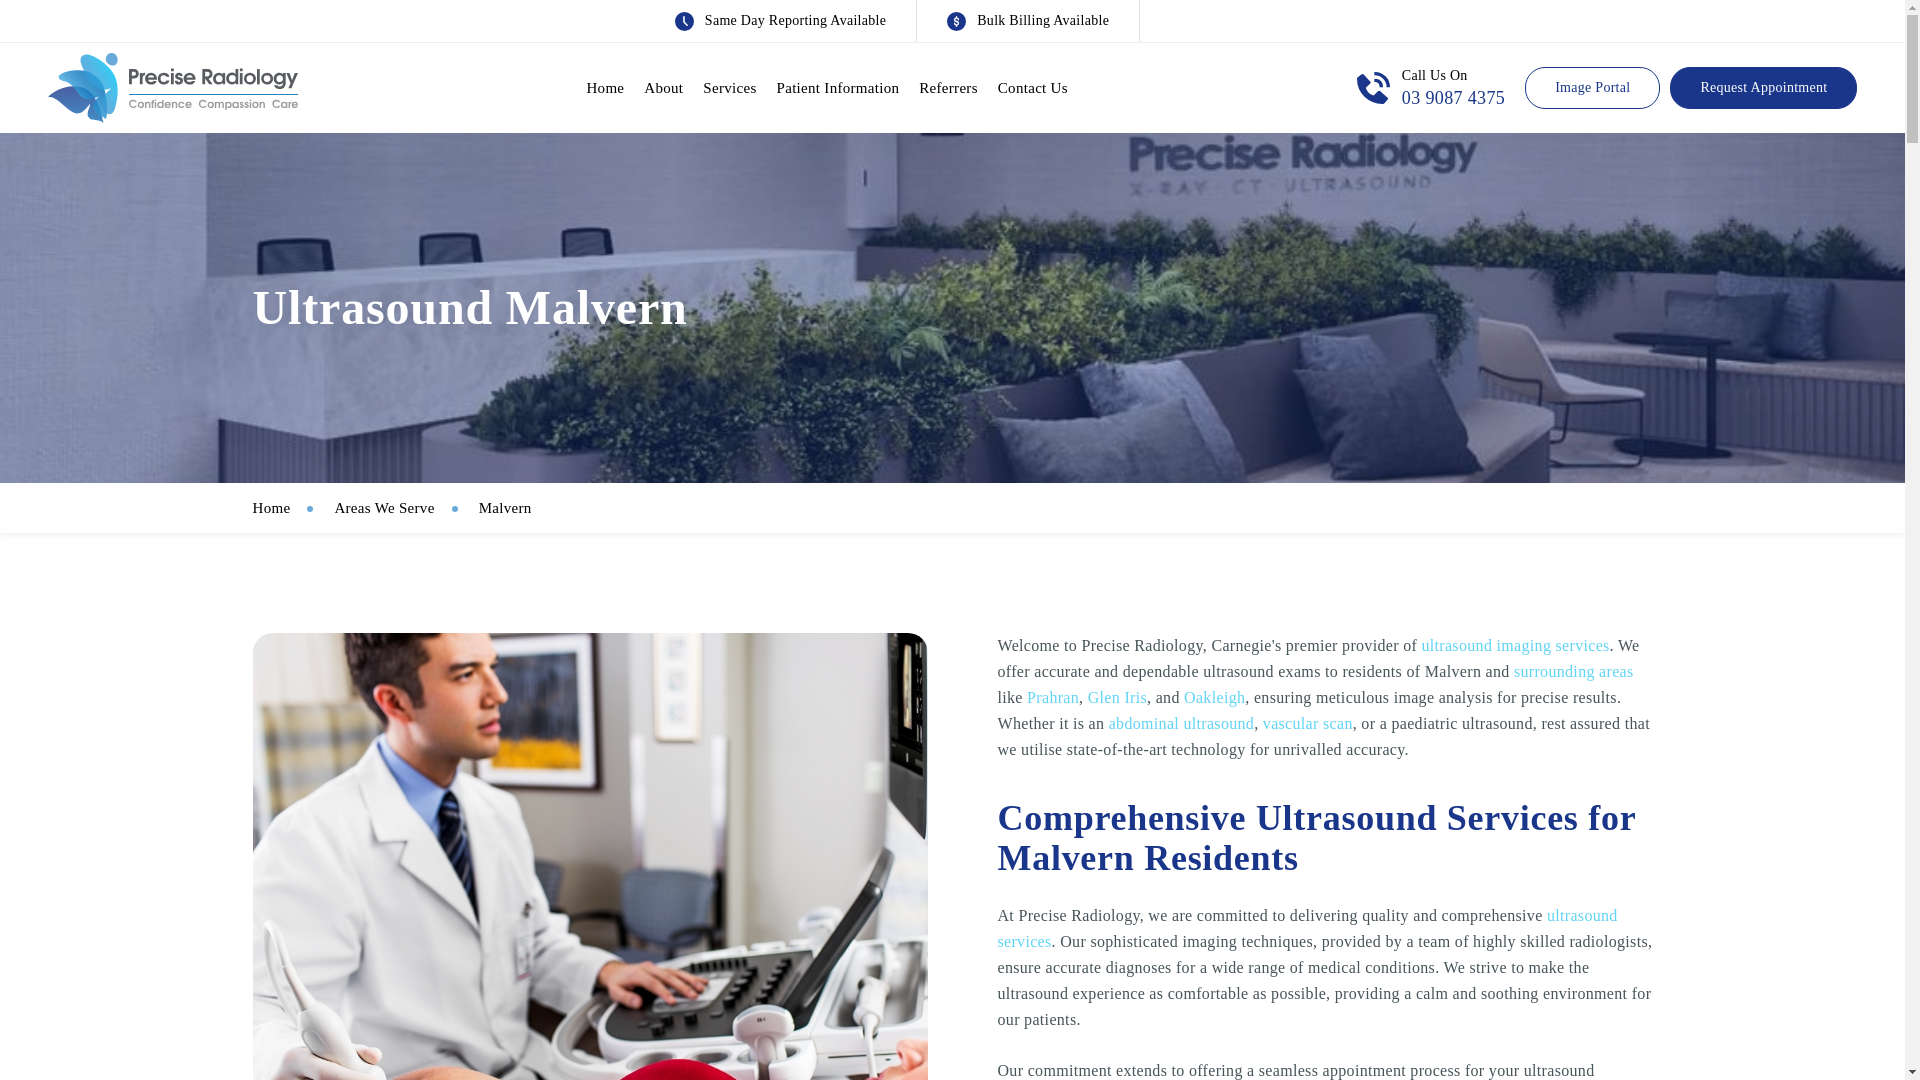 This screenshot has width=1920, height=1080. I want to click on phone-call, so click(1374, 88).